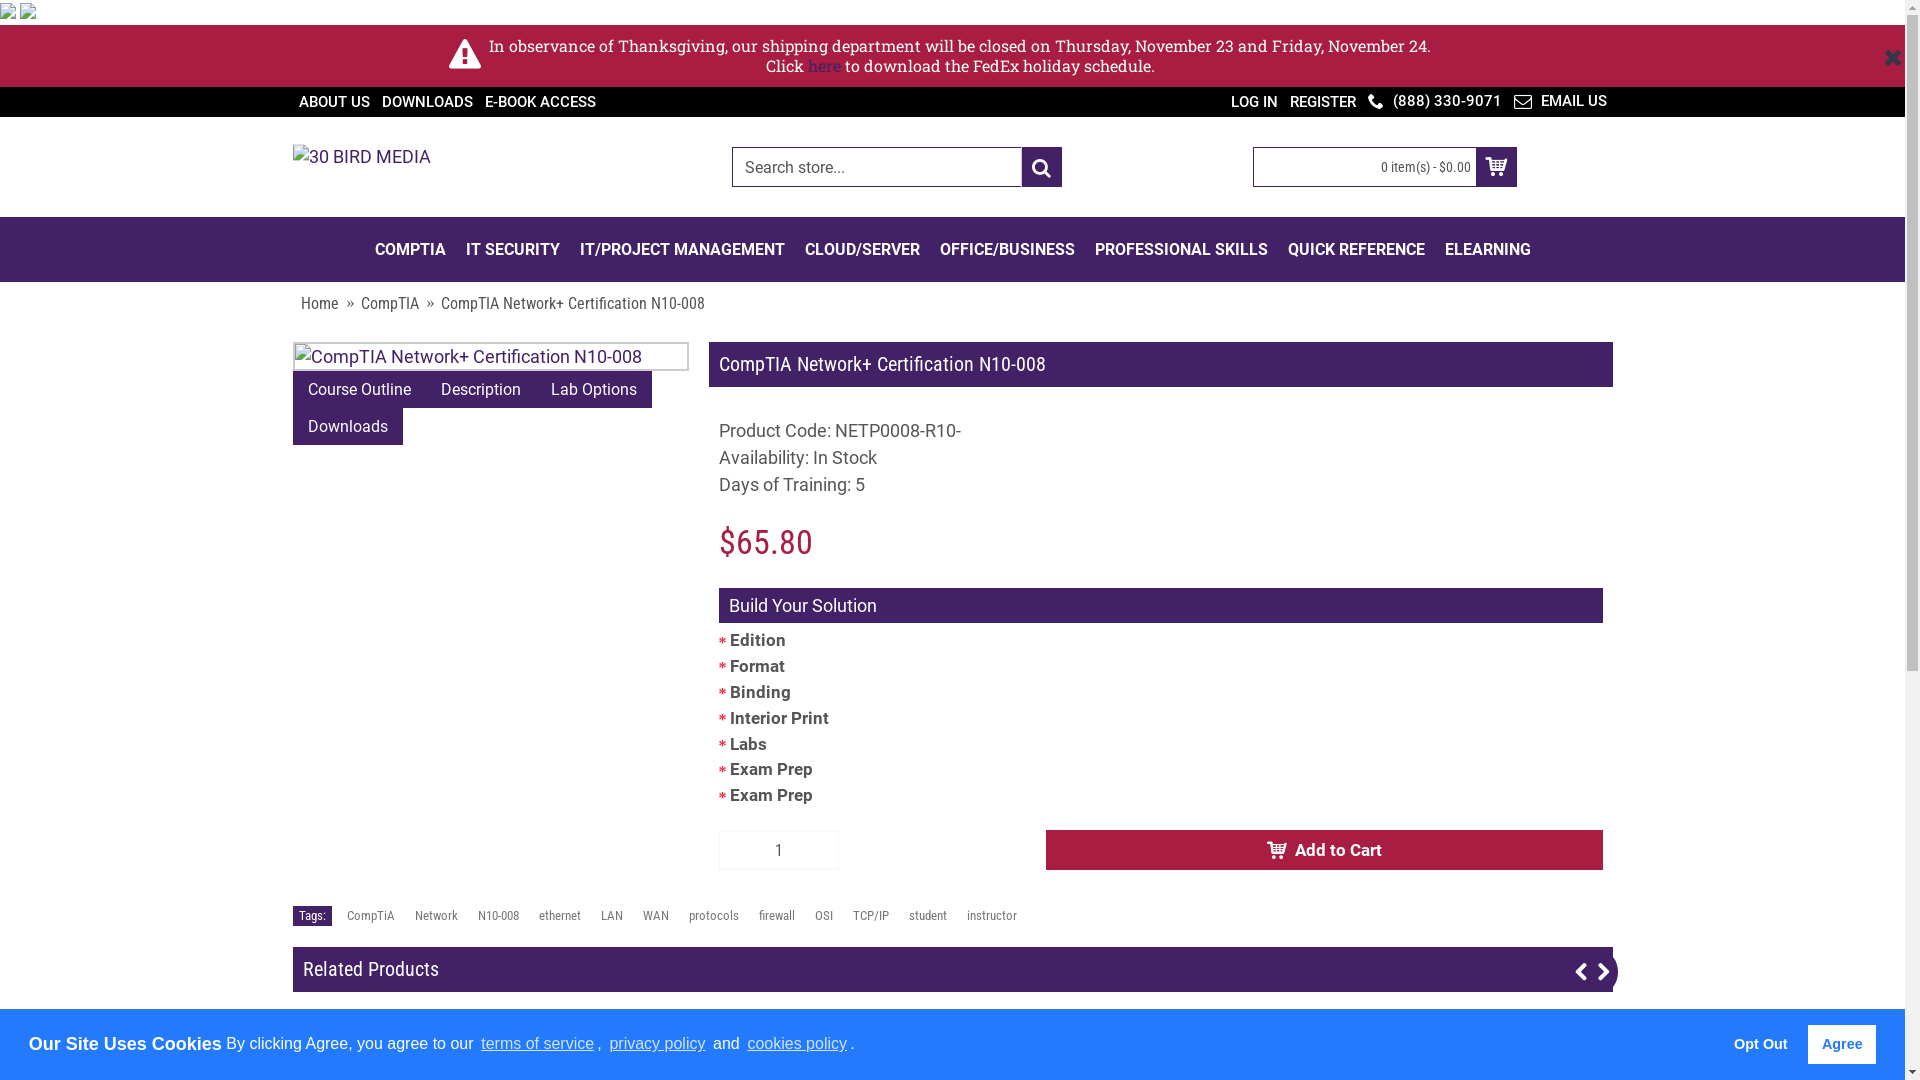  I want to click on N10-008, so click(498, 916).